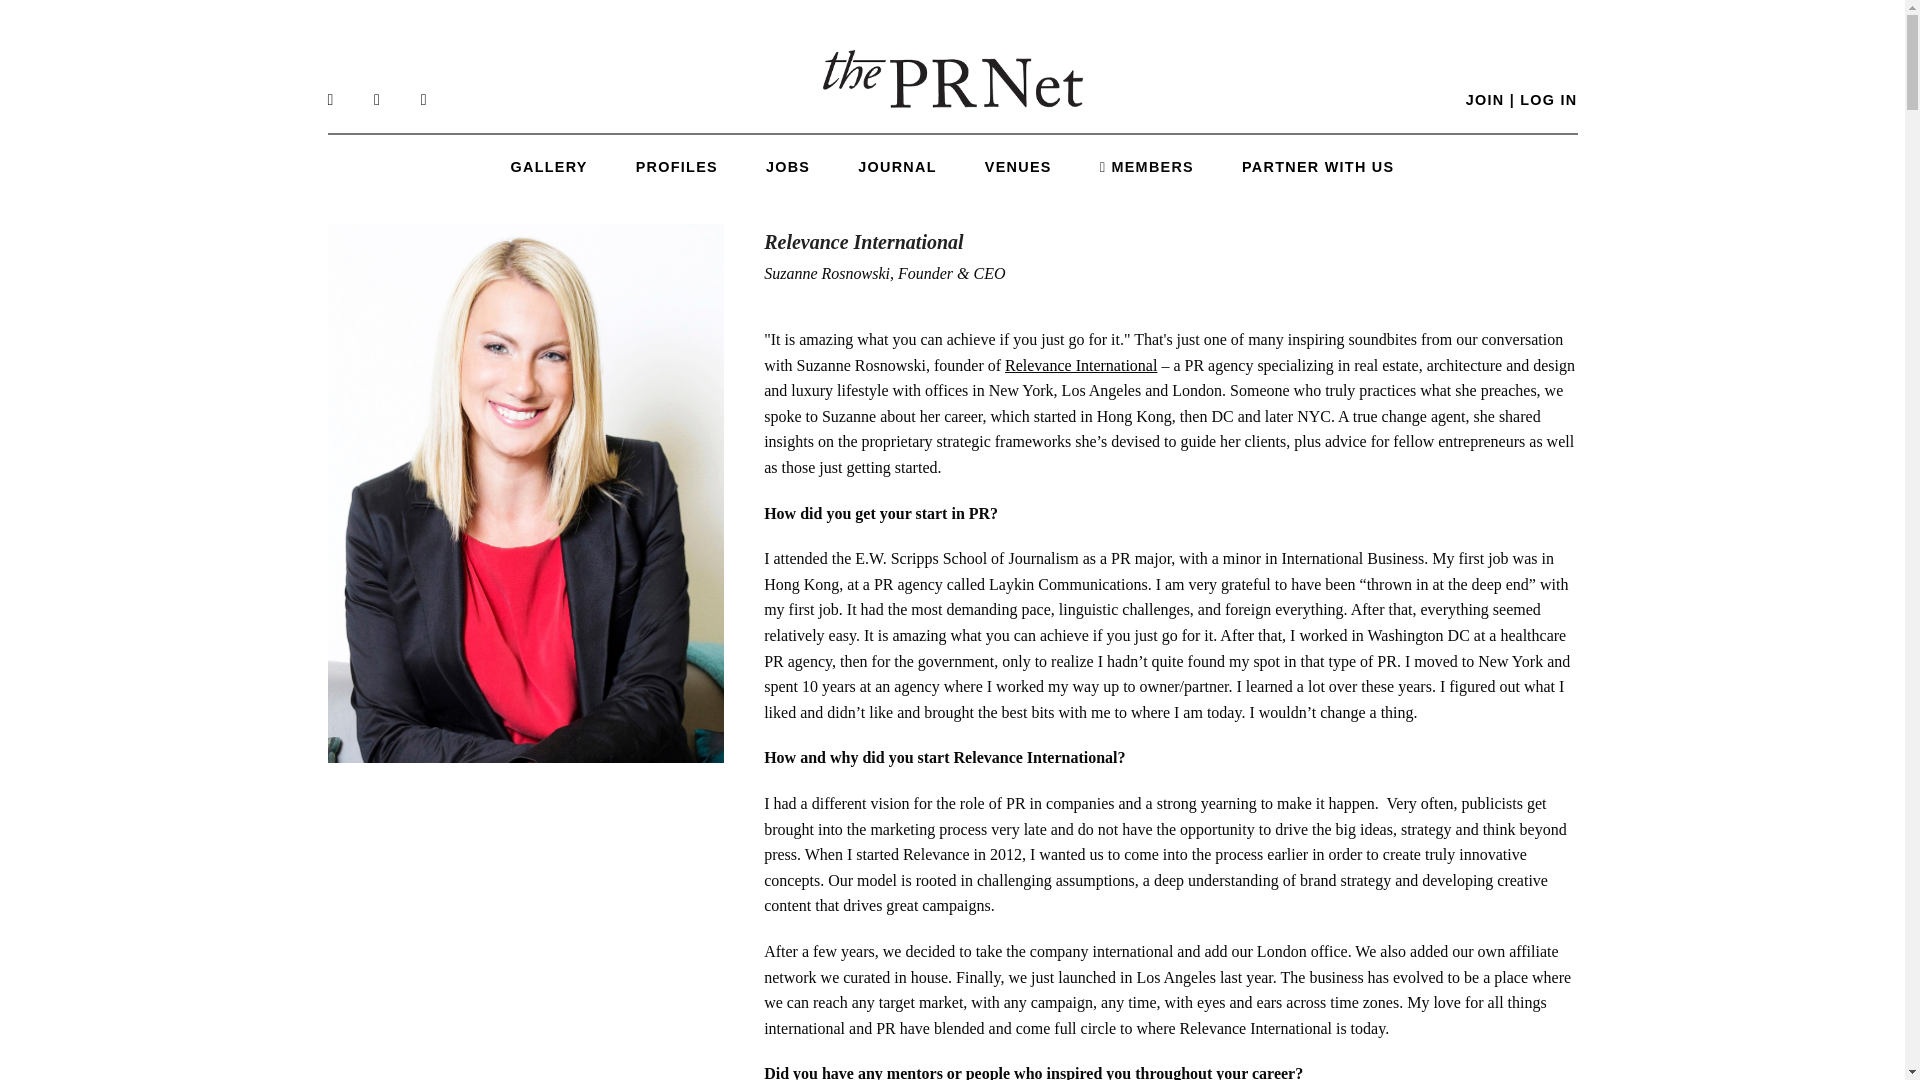 The height and width of the screenshot is (1080, 1920). Describe the element at coordinates (548, 166) in the screenshot. I see `GALLERY` at that location.